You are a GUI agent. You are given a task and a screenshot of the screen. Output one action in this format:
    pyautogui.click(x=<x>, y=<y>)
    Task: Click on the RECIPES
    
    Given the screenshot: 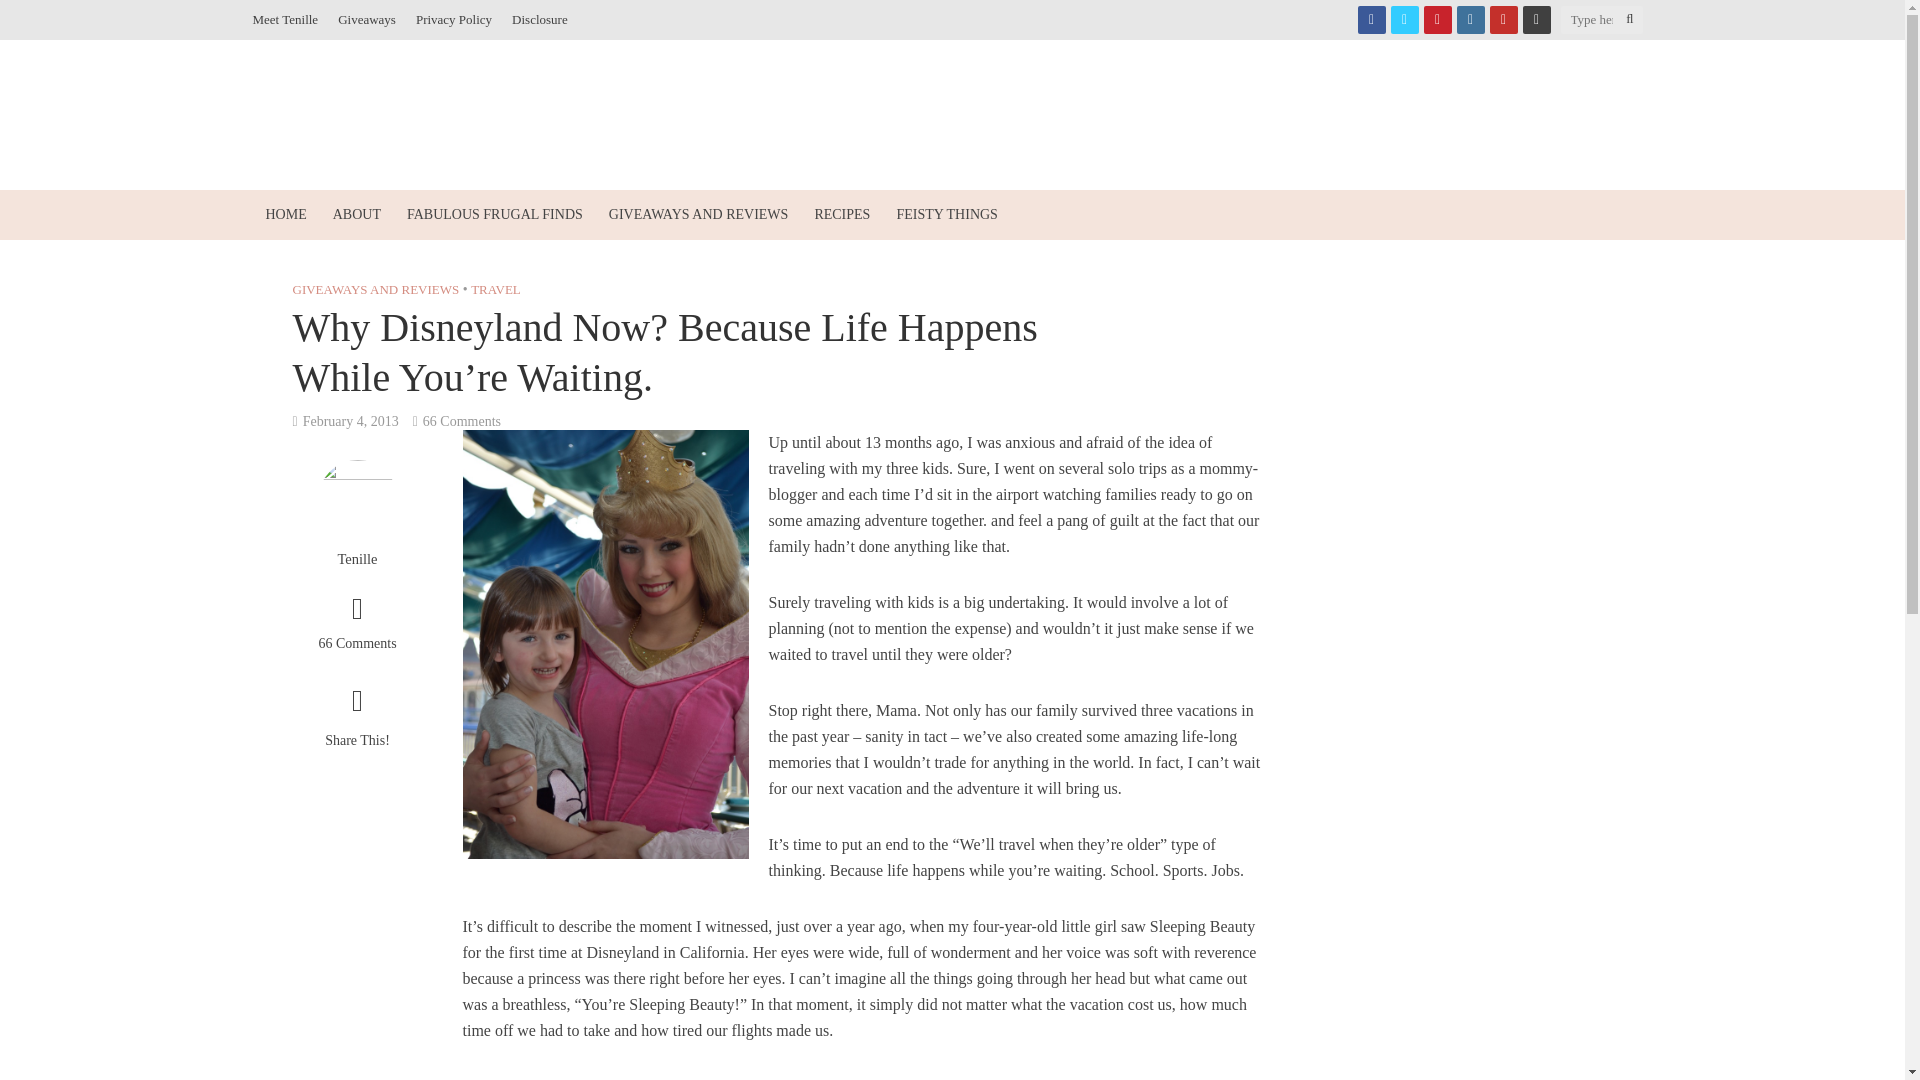 What is the action you would take?
    pyautogui.click(x=842, y=214)
    